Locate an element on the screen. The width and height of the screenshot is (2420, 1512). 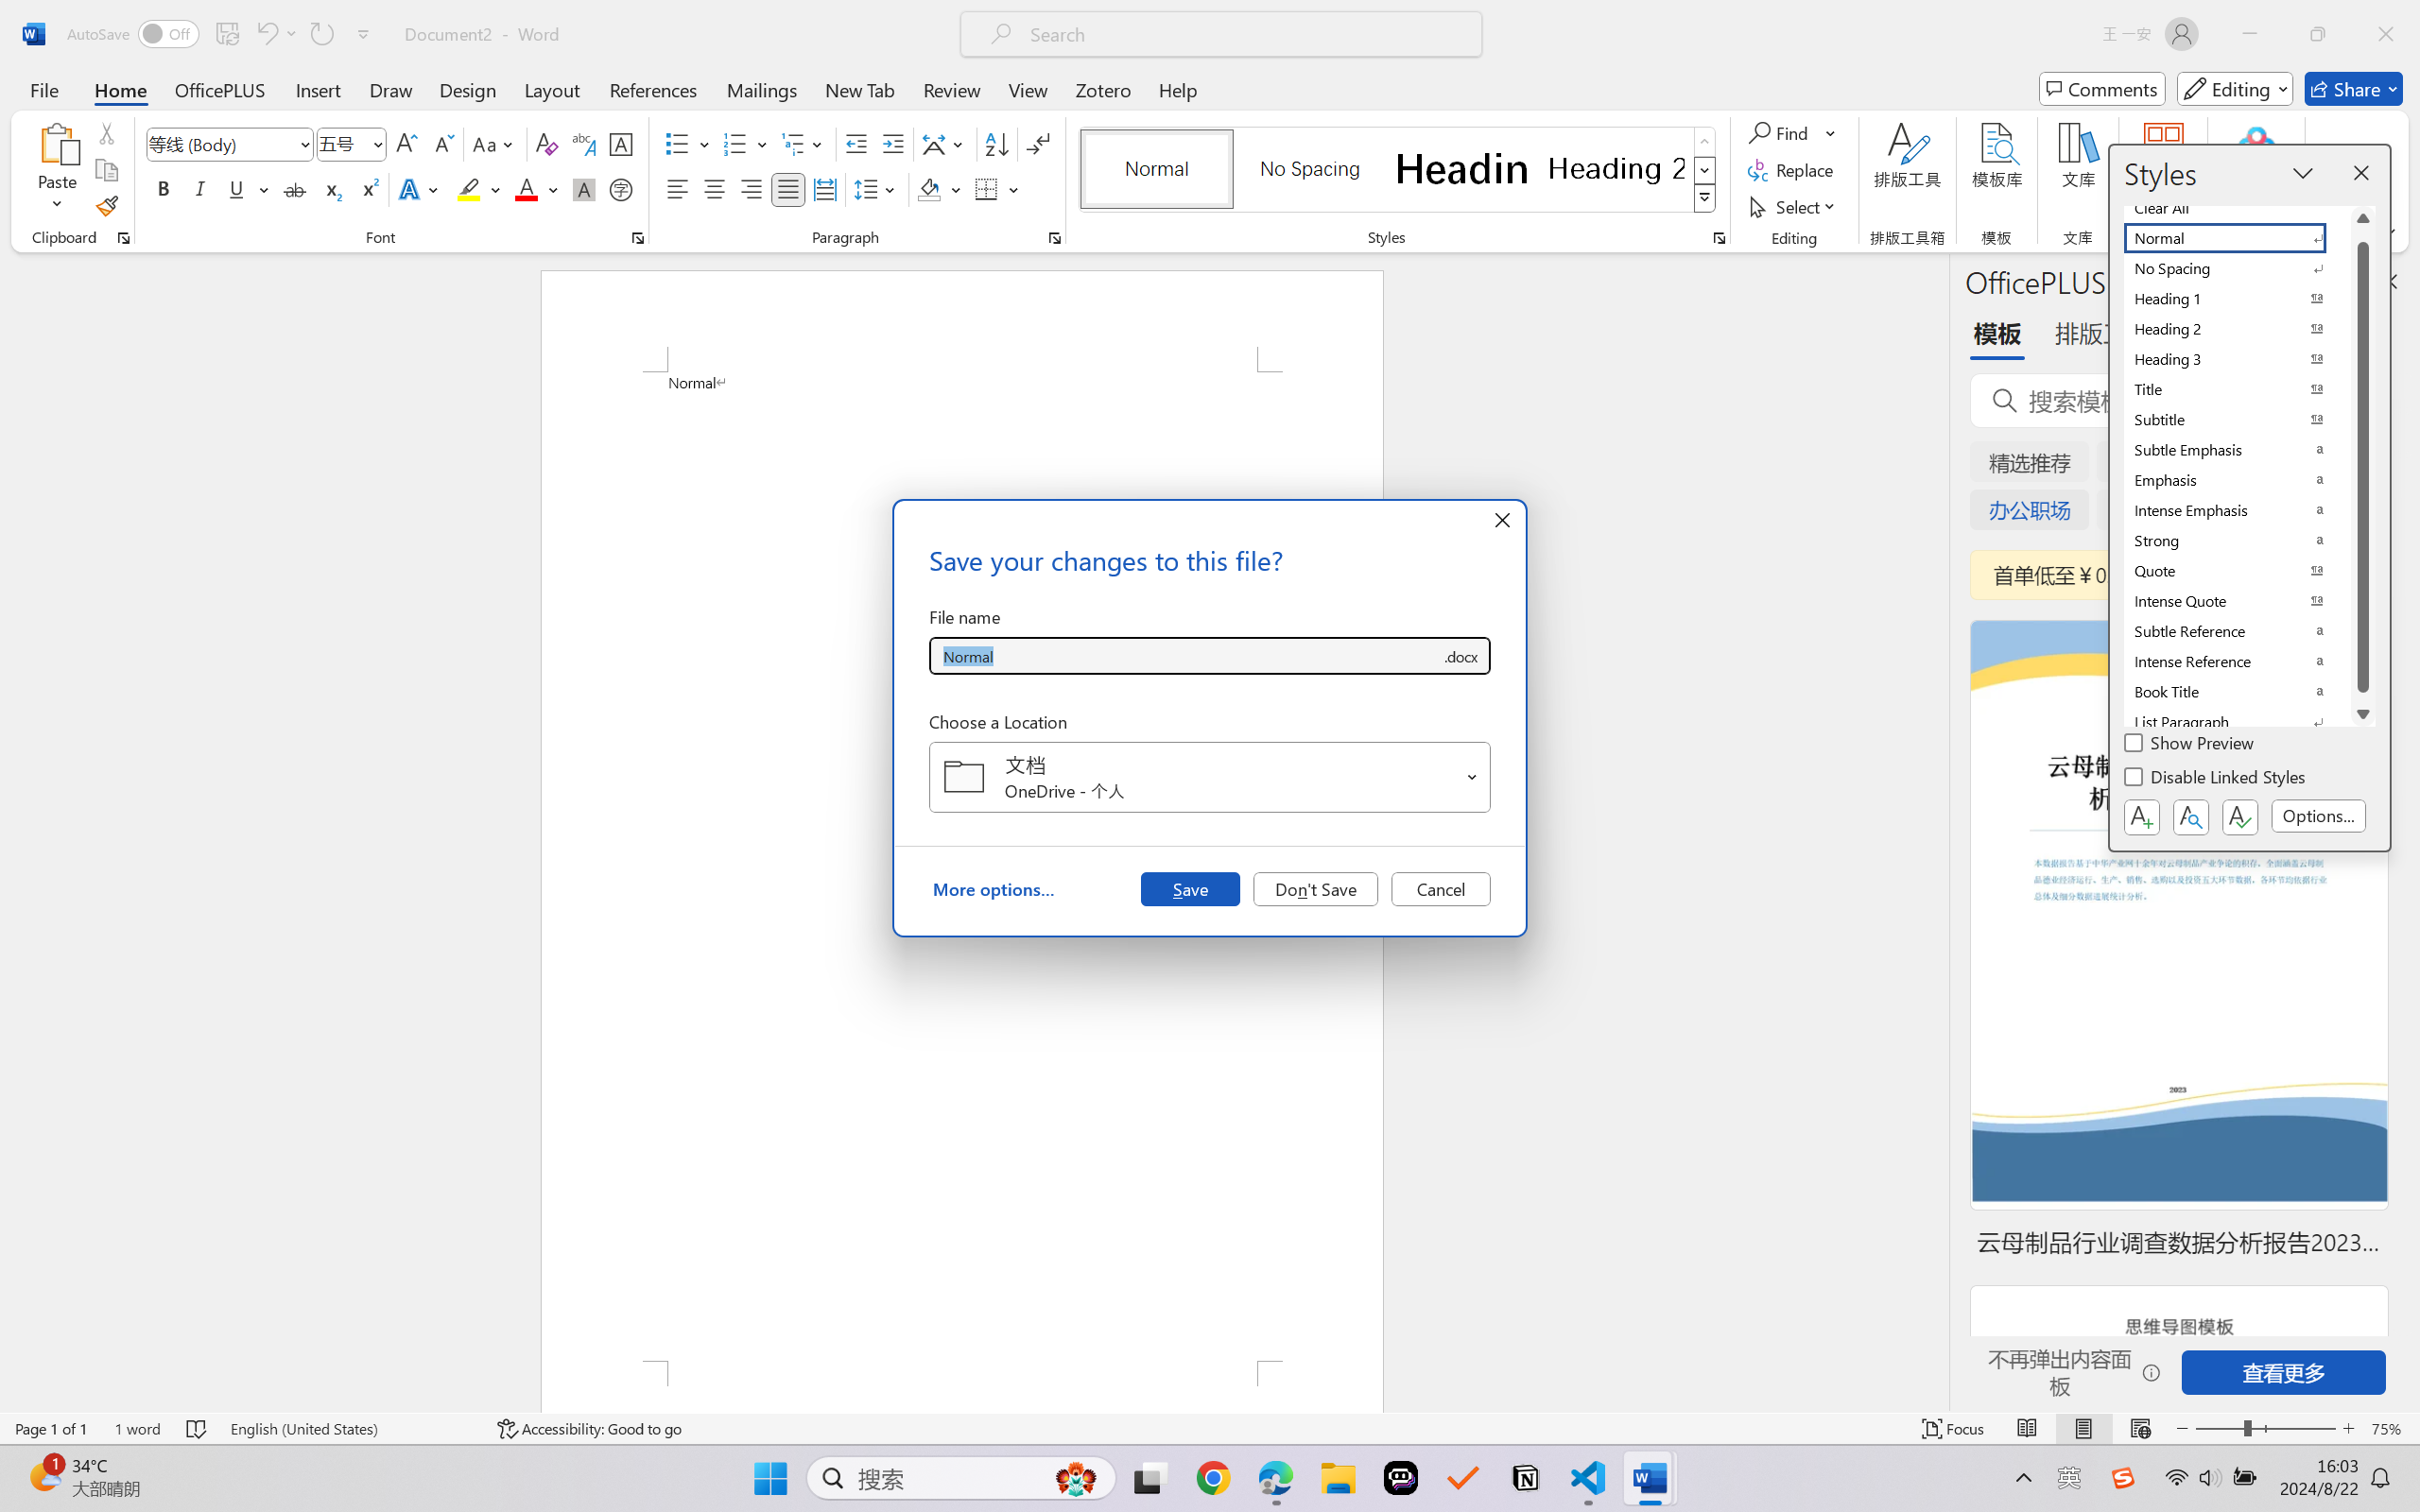
Justify is located at coordinates (788, 189).